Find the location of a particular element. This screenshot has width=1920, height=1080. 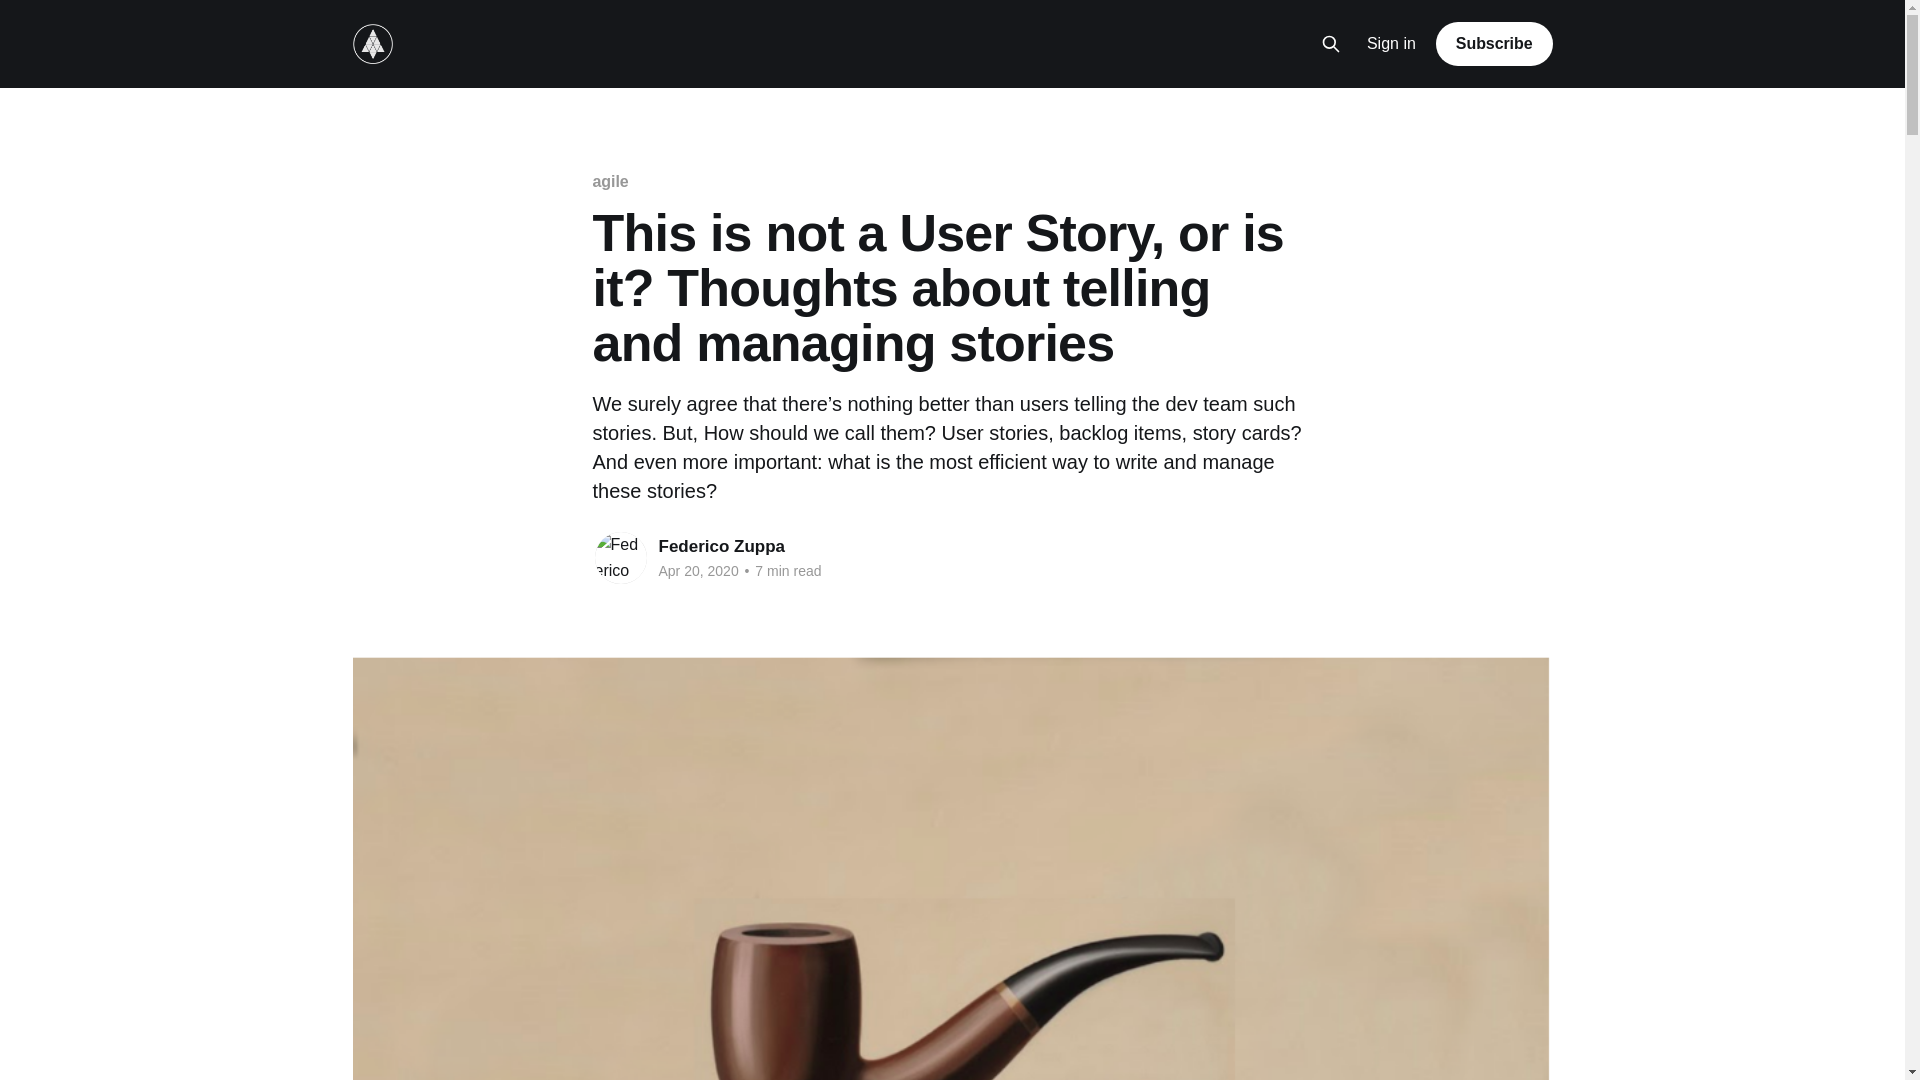

Federico Zuppa is located at coordinates (722, 546).